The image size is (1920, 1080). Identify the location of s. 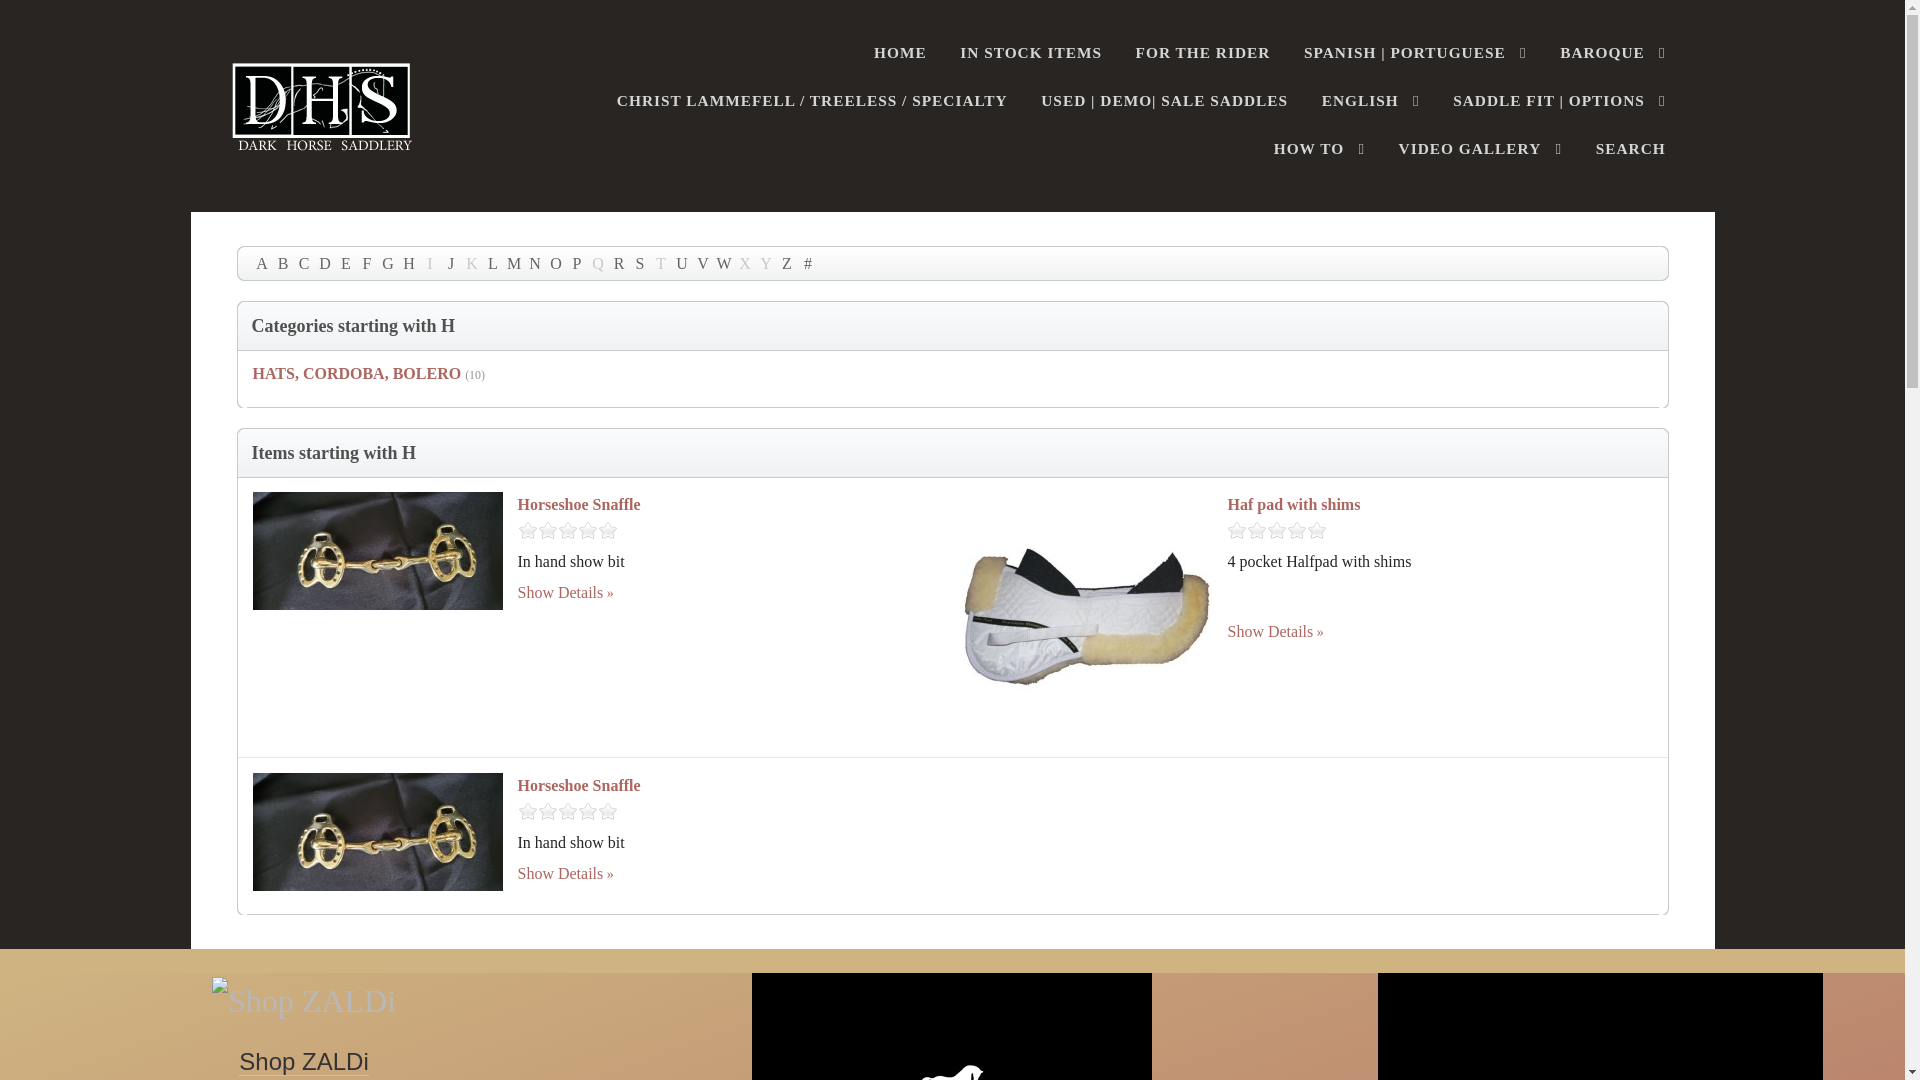
(640, 263).